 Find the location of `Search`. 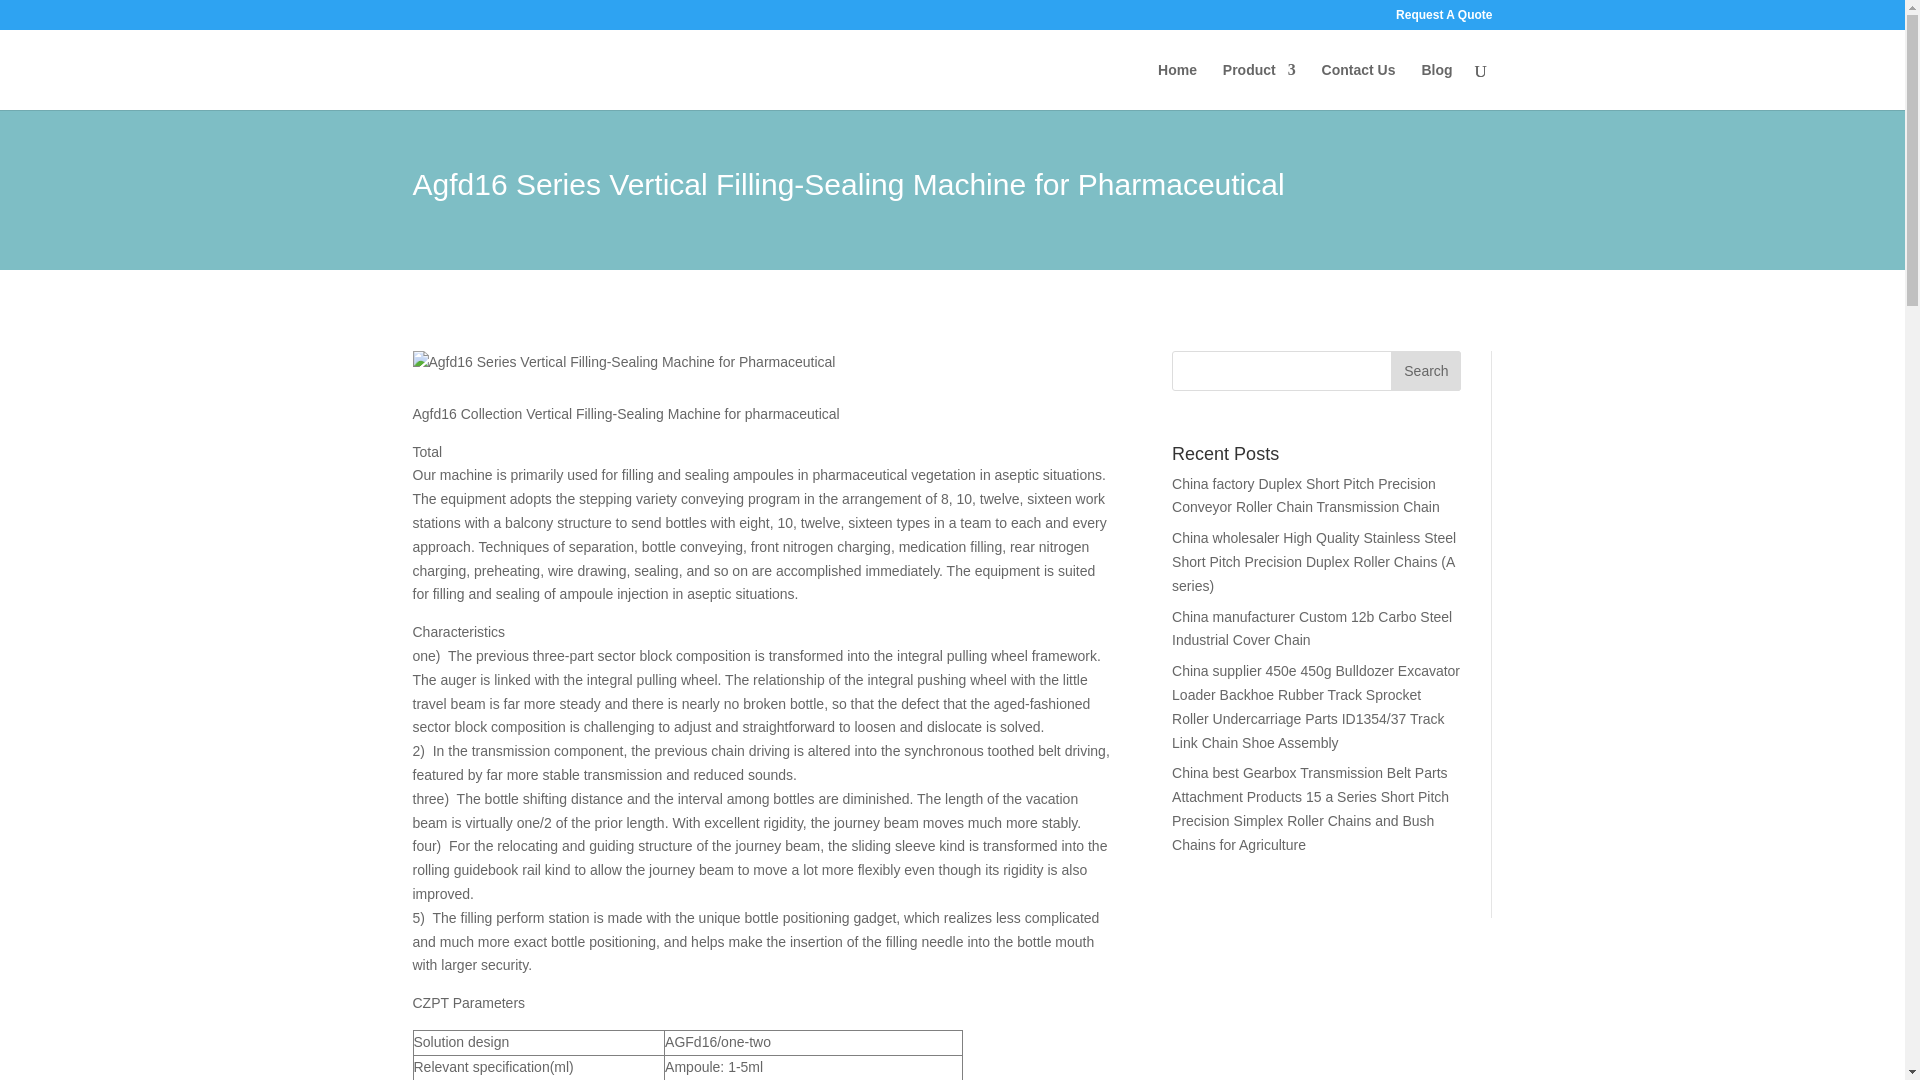

Search is located at coordinates (1426, 370).